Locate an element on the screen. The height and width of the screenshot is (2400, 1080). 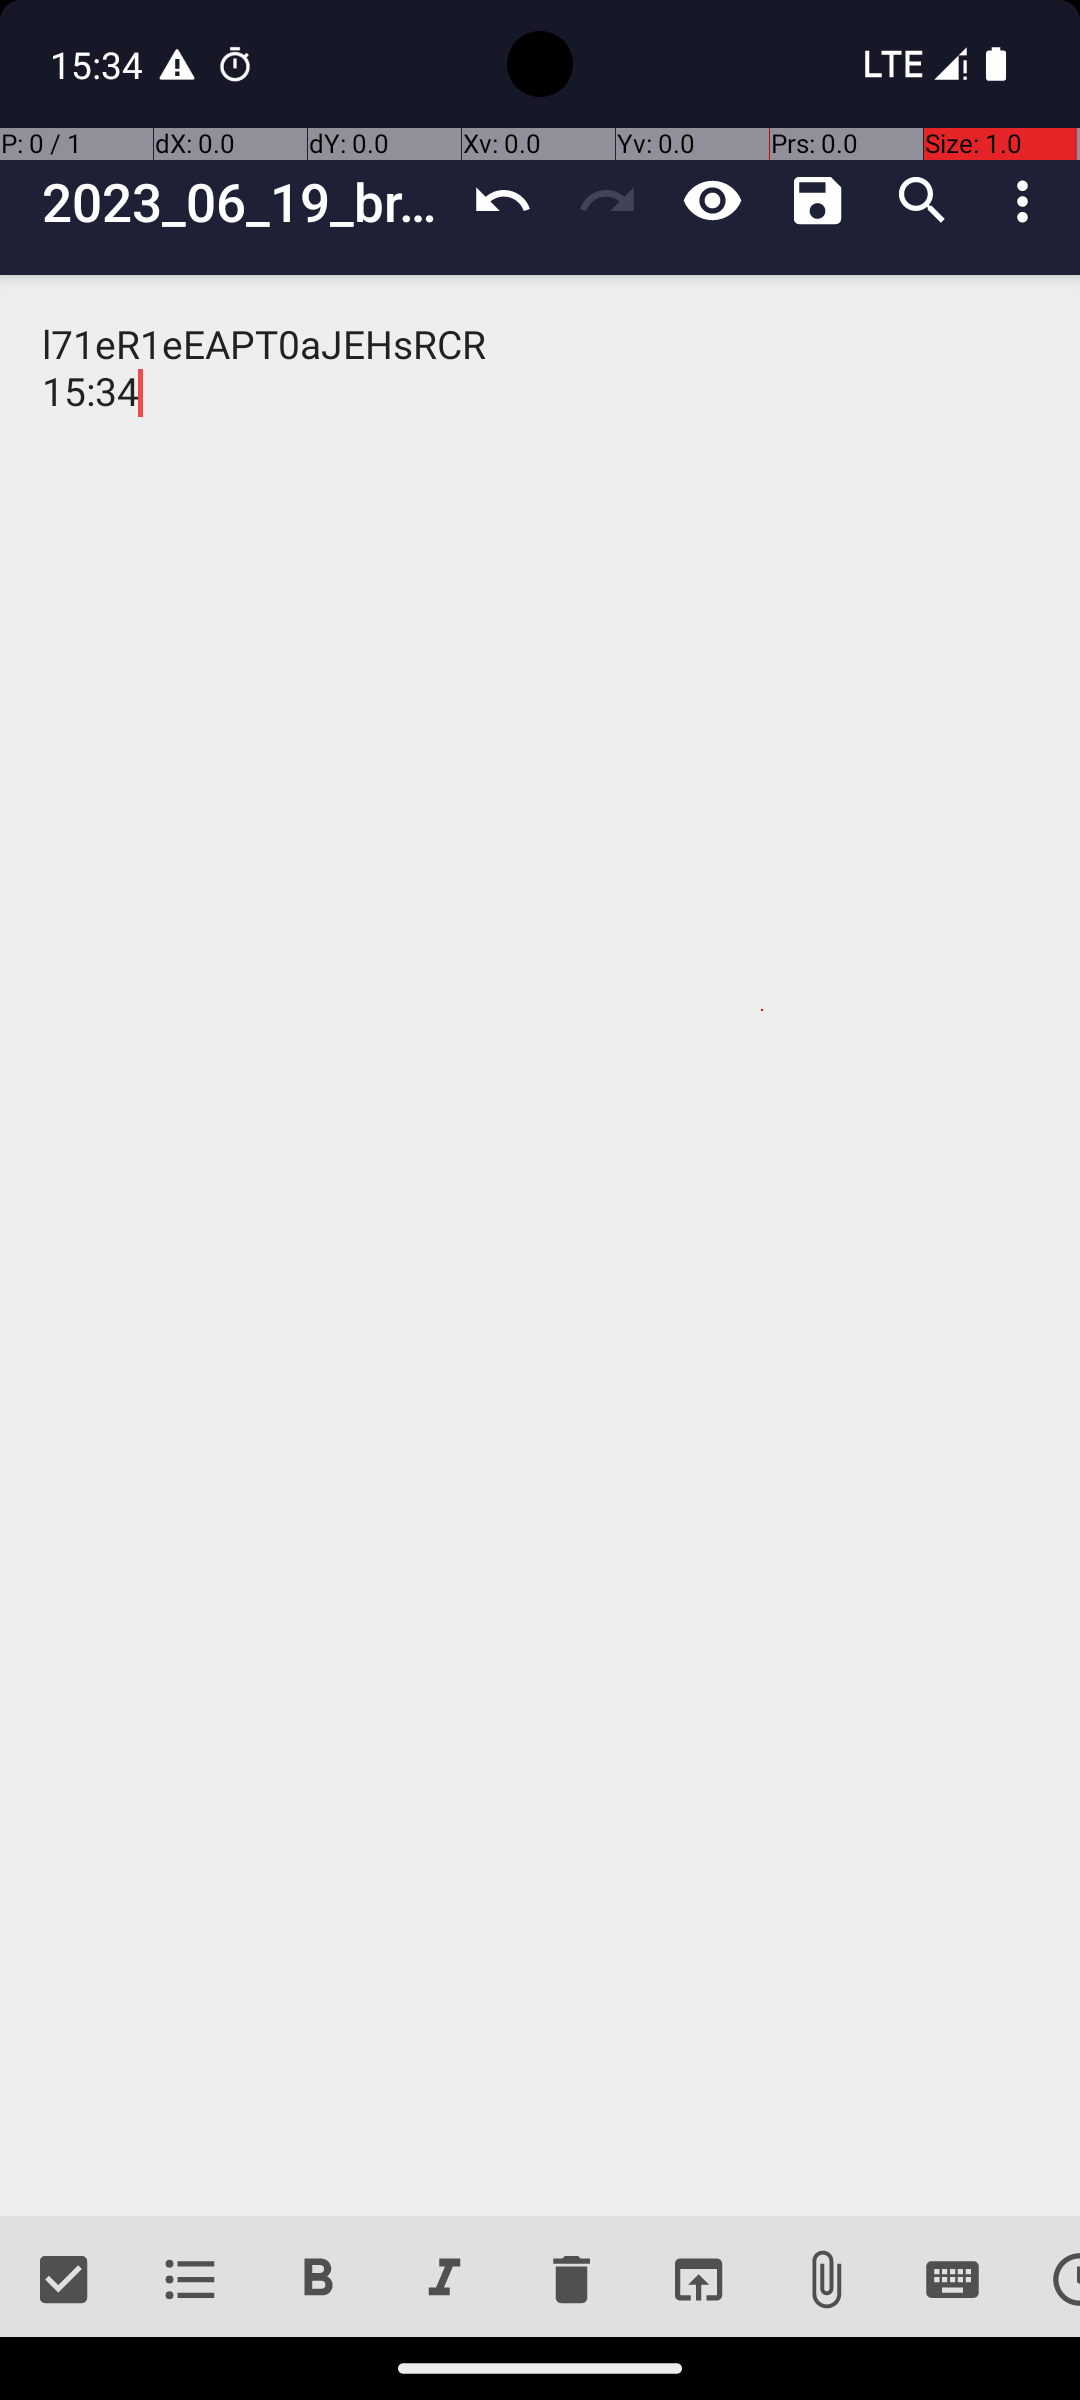
Special Key is located at coordinates (952, 2280).